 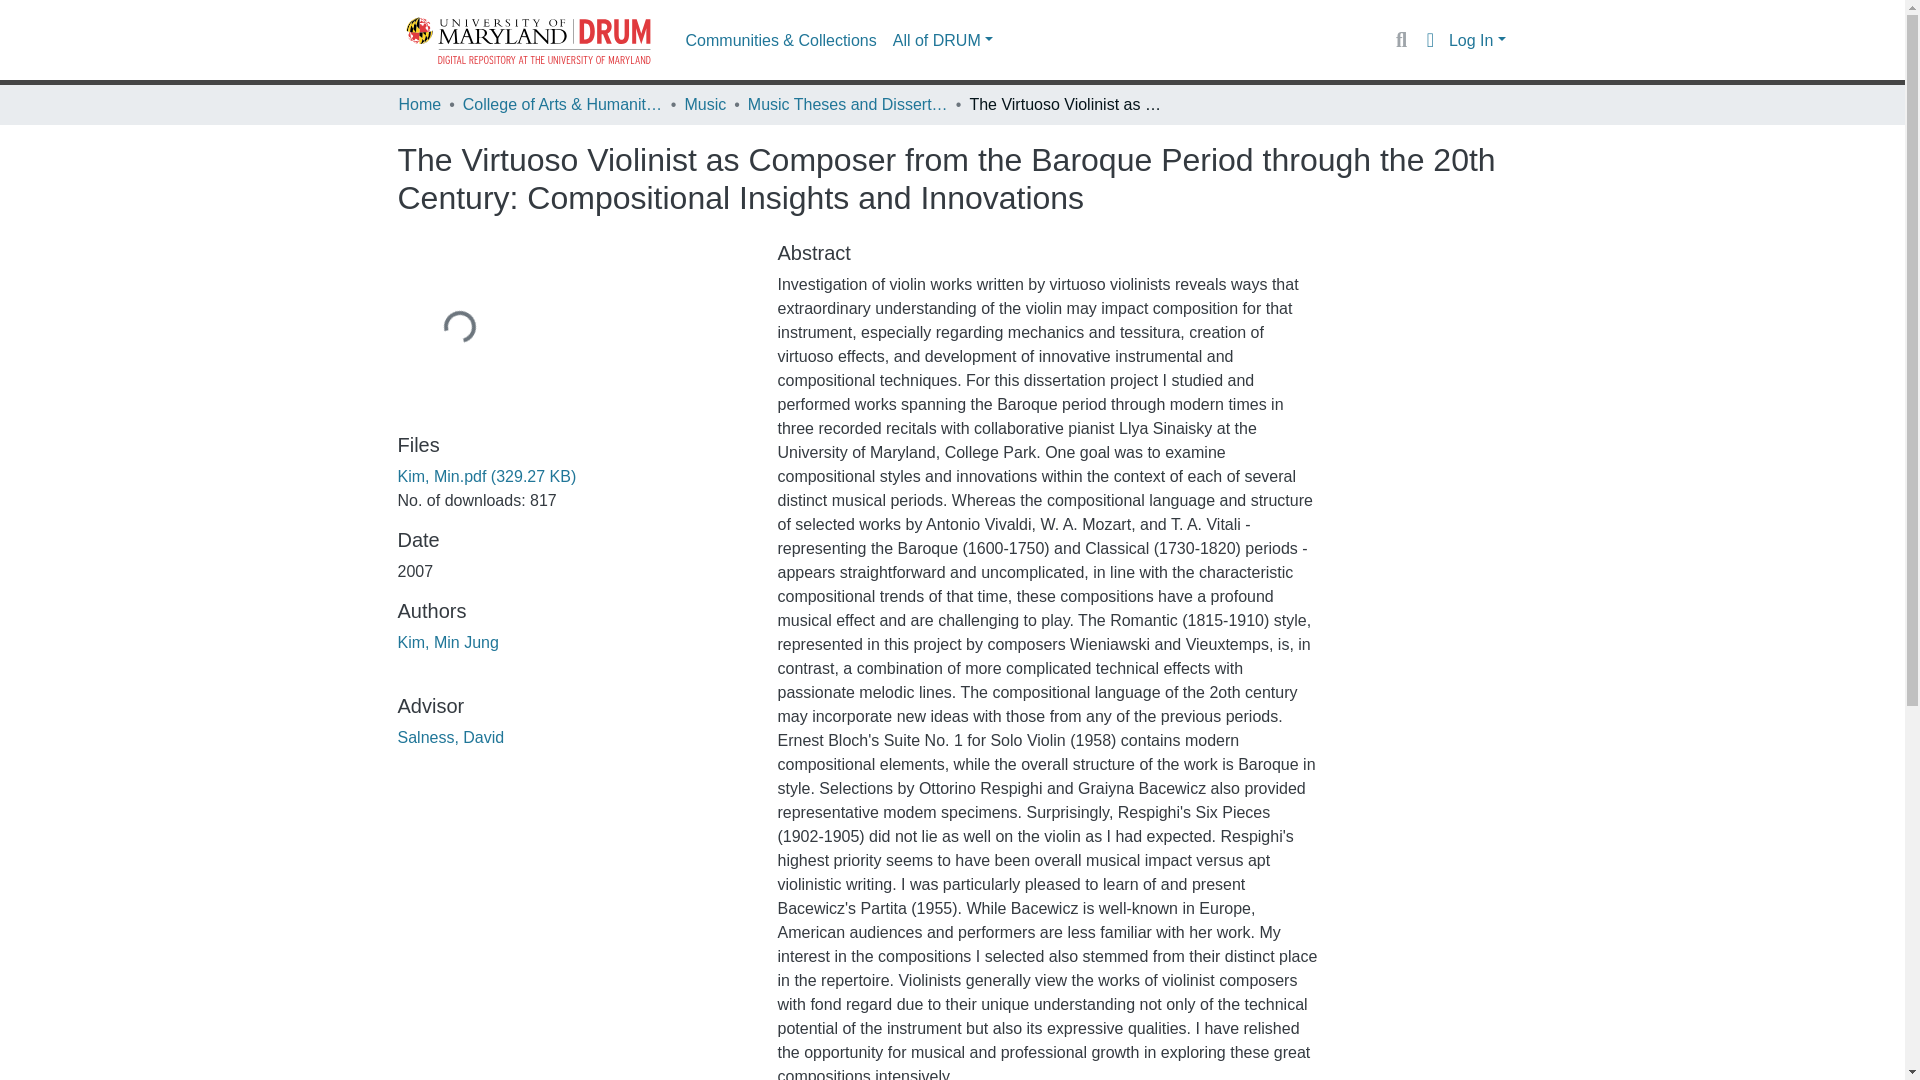 What do you see at coordinates (419, 104) in the screenshot?
I see `Home` at bounding box center [419, 104].